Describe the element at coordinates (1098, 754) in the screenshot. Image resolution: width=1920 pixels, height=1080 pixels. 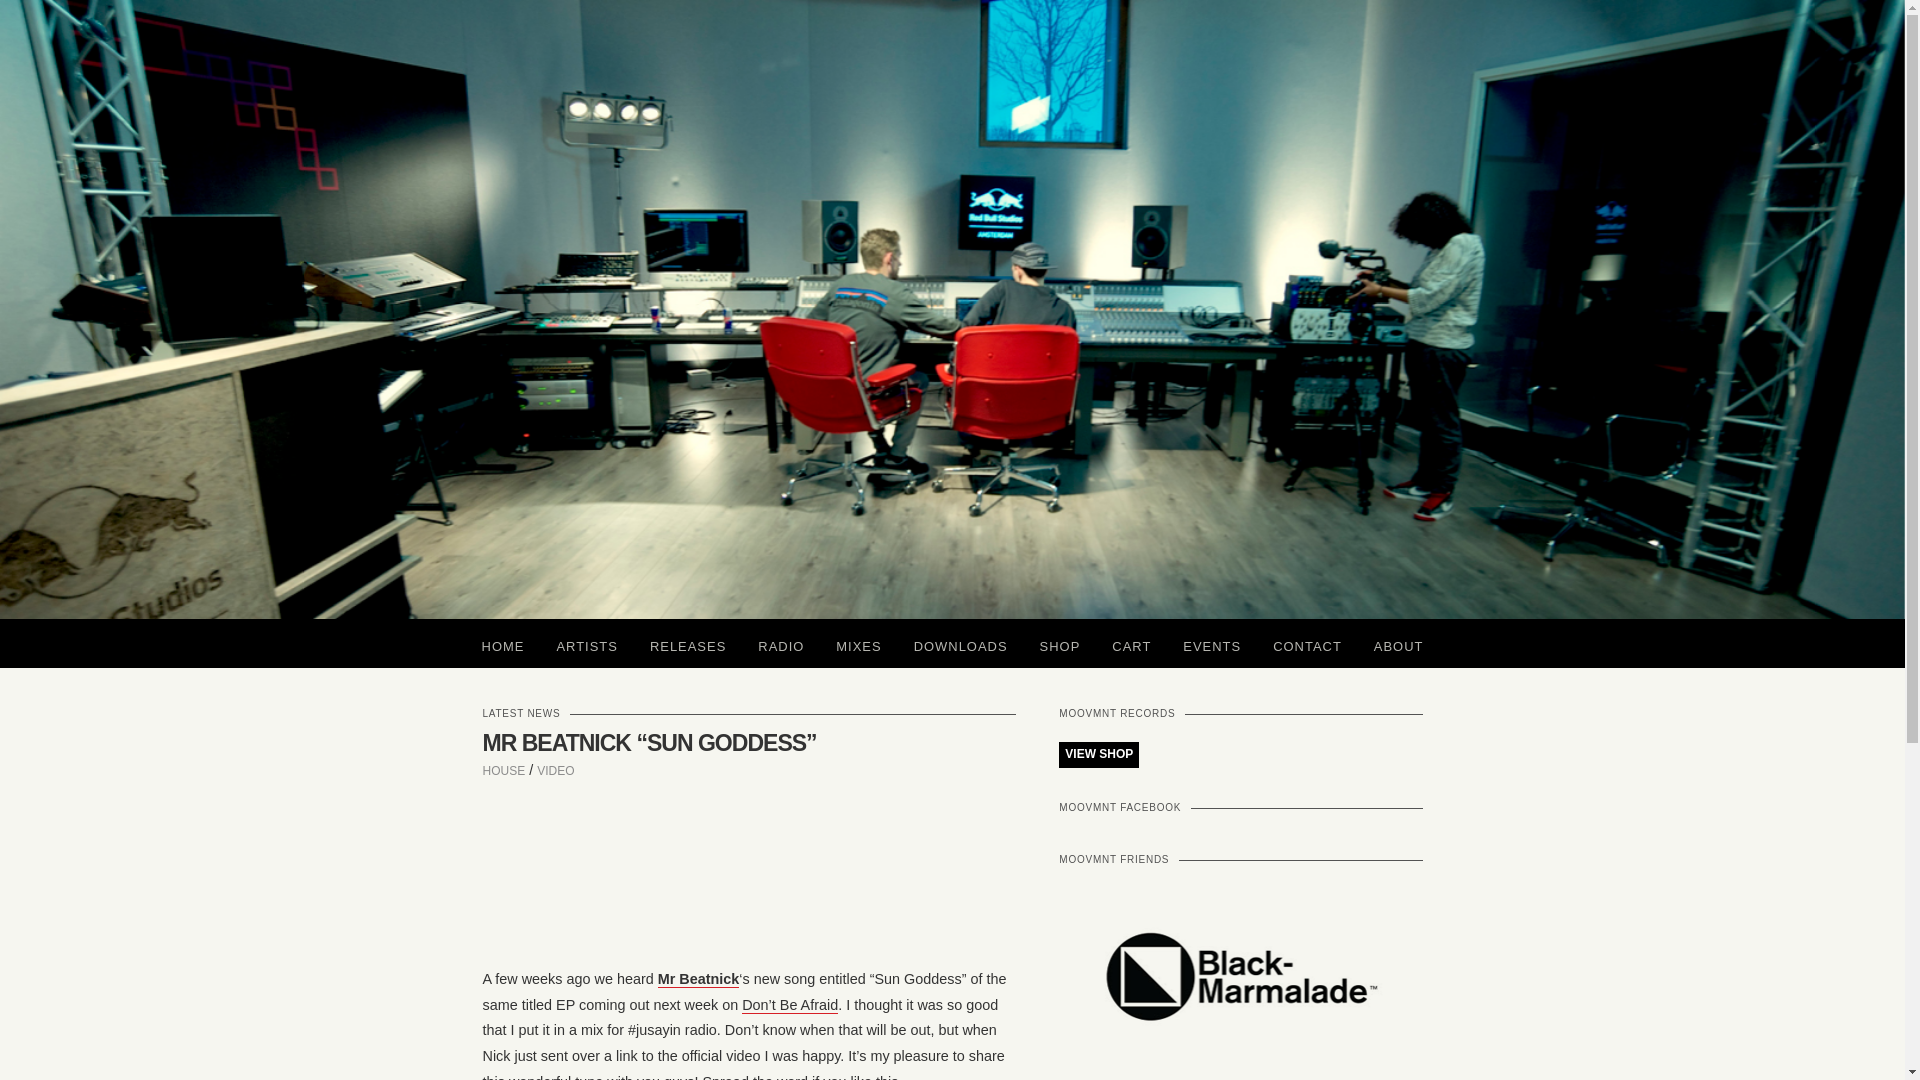
I see `VIEW SHOP` at that location.